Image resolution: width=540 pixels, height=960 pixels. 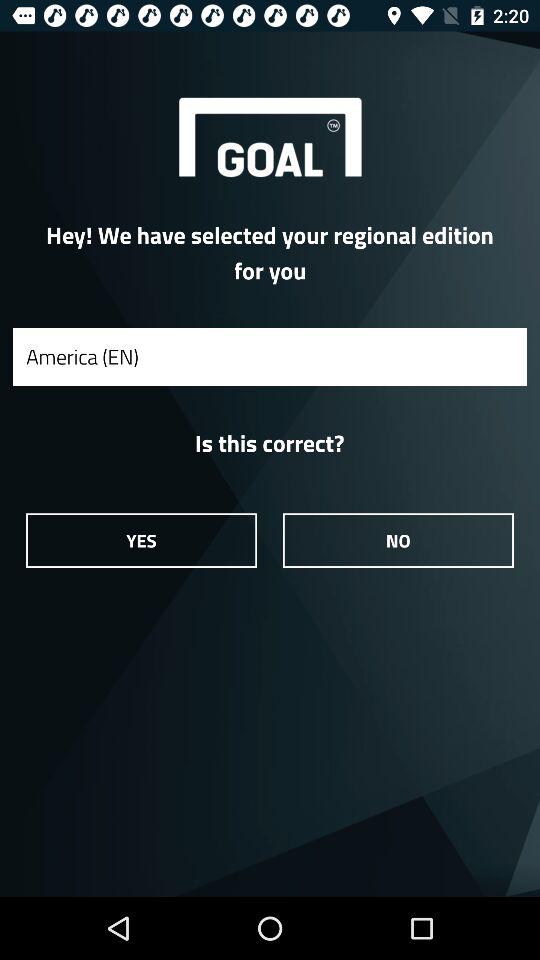 I want to click on swipe until america (en) icon, so click(x=270, y=356).